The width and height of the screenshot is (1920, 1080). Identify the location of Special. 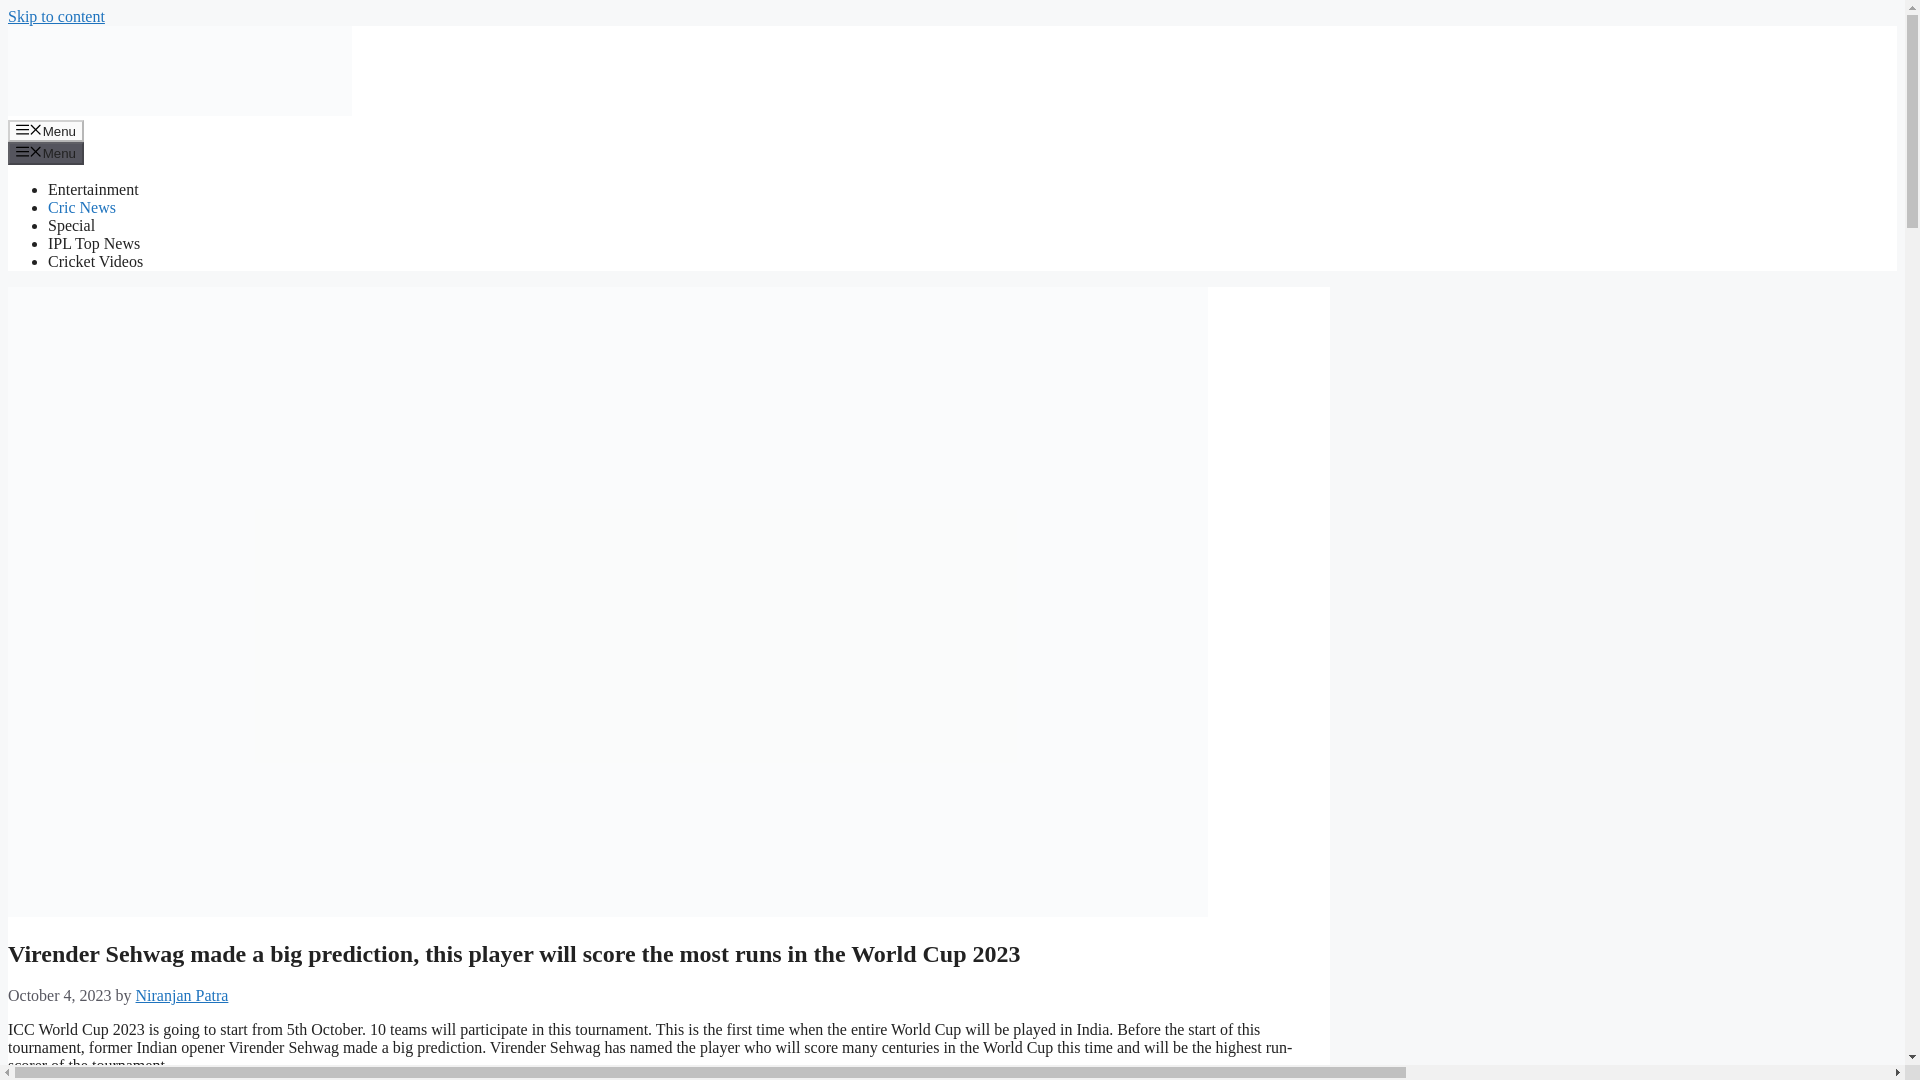
(71, 226).